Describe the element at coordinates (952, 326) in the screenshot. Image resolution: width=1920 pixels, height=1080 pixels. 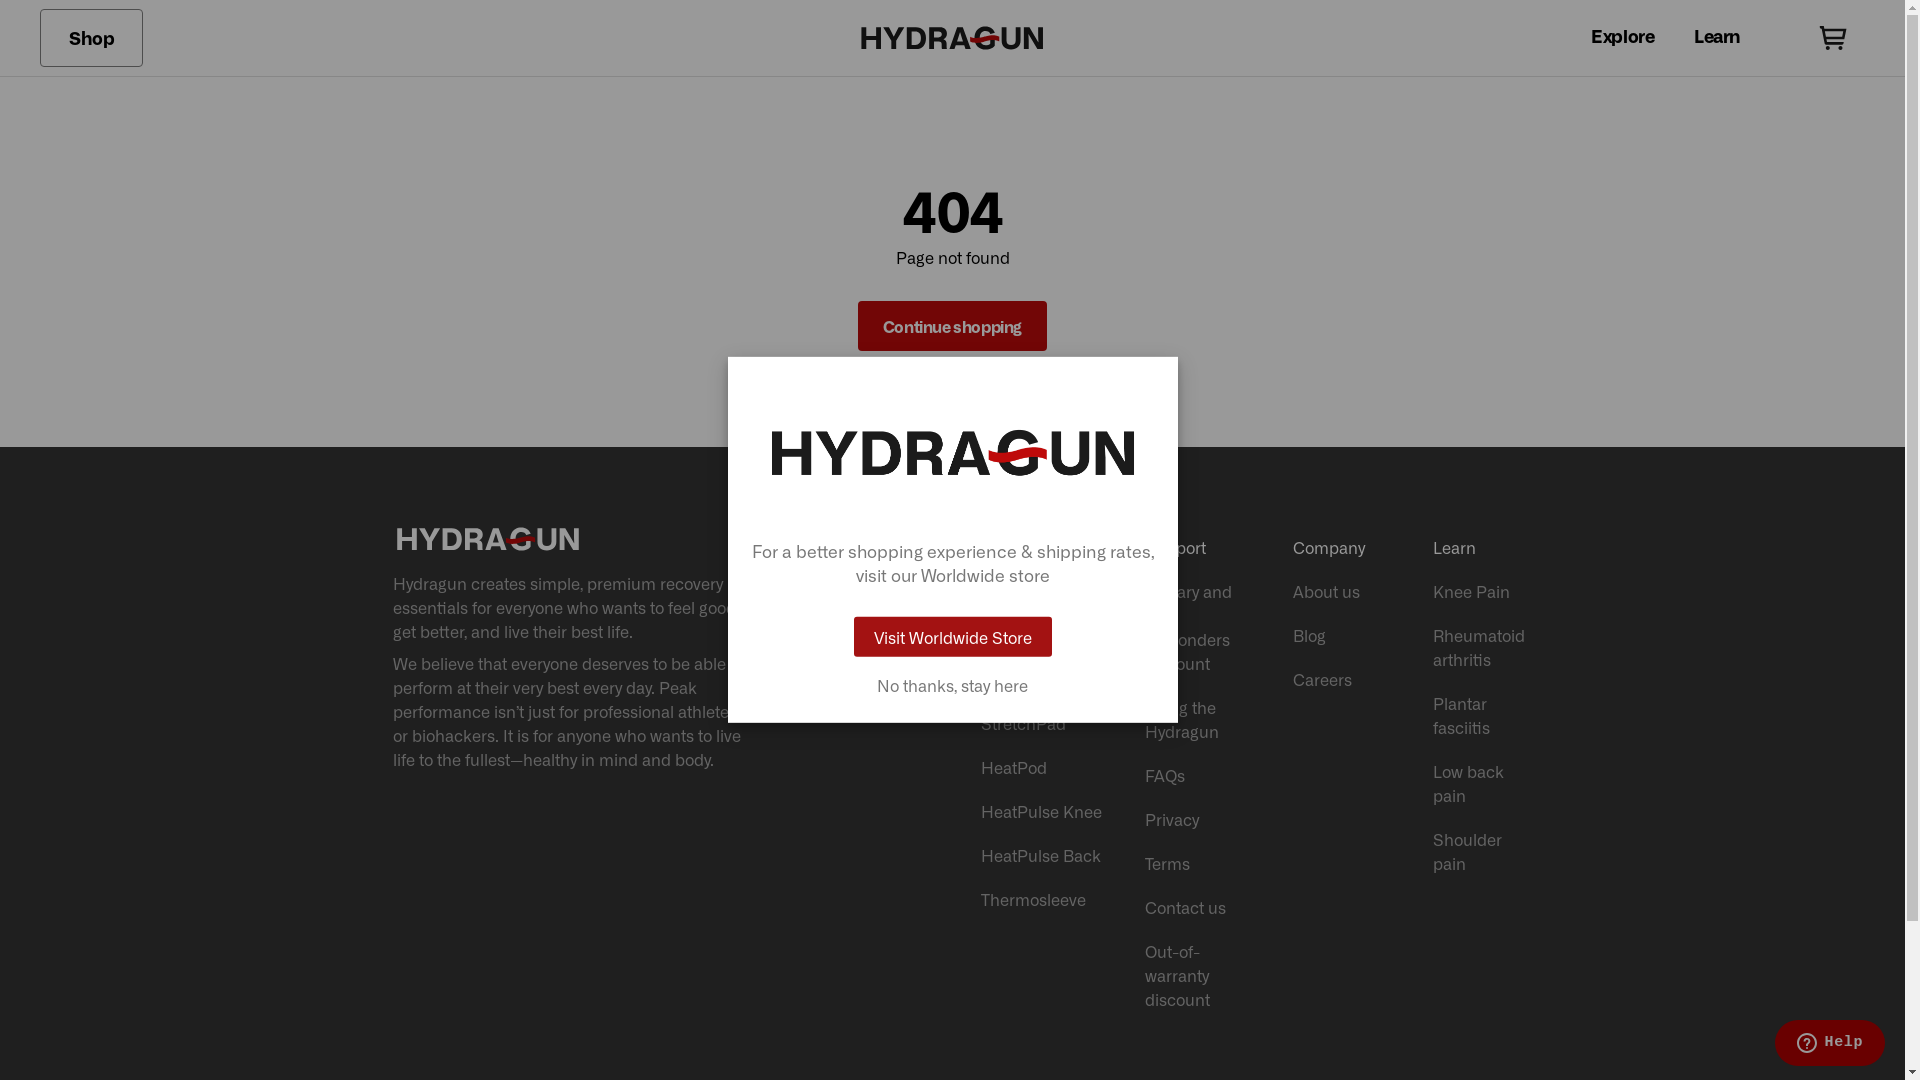
I see `Continue shopping` at that location.